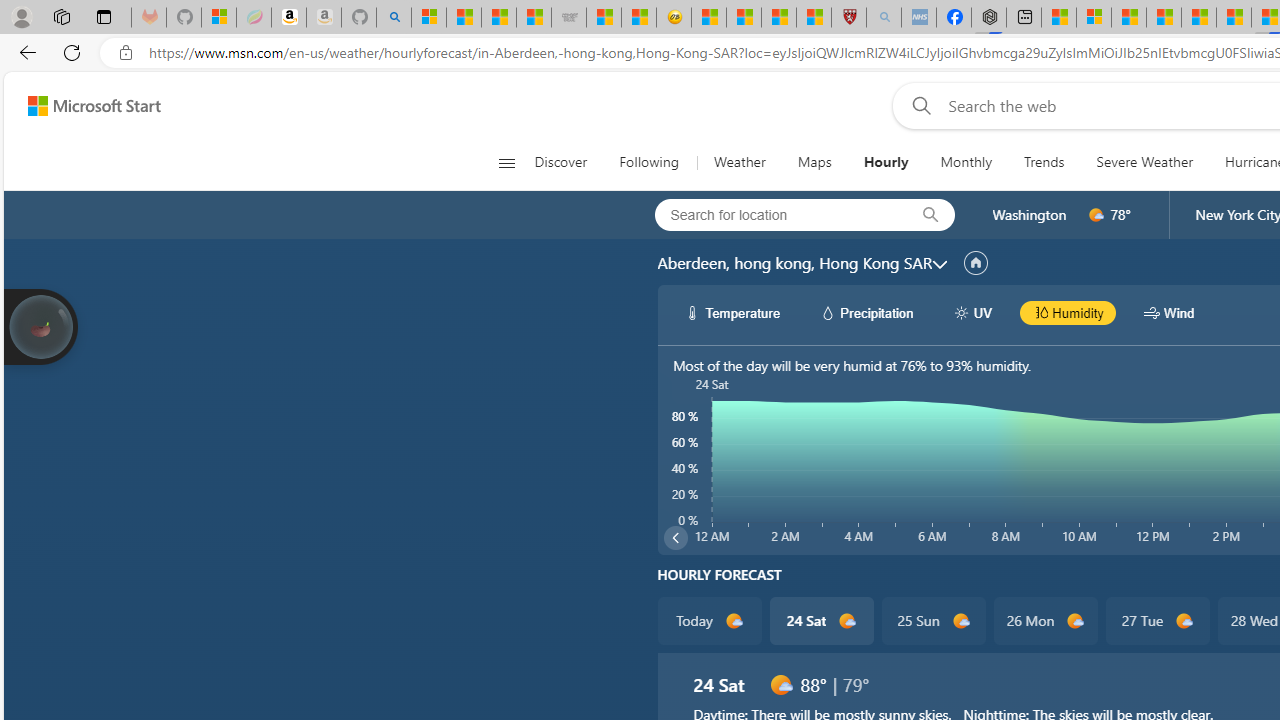  Describe the element at coordinates (828, 312) in the screenshot. I see `hourlyChart/precipitationWhite` at that location.